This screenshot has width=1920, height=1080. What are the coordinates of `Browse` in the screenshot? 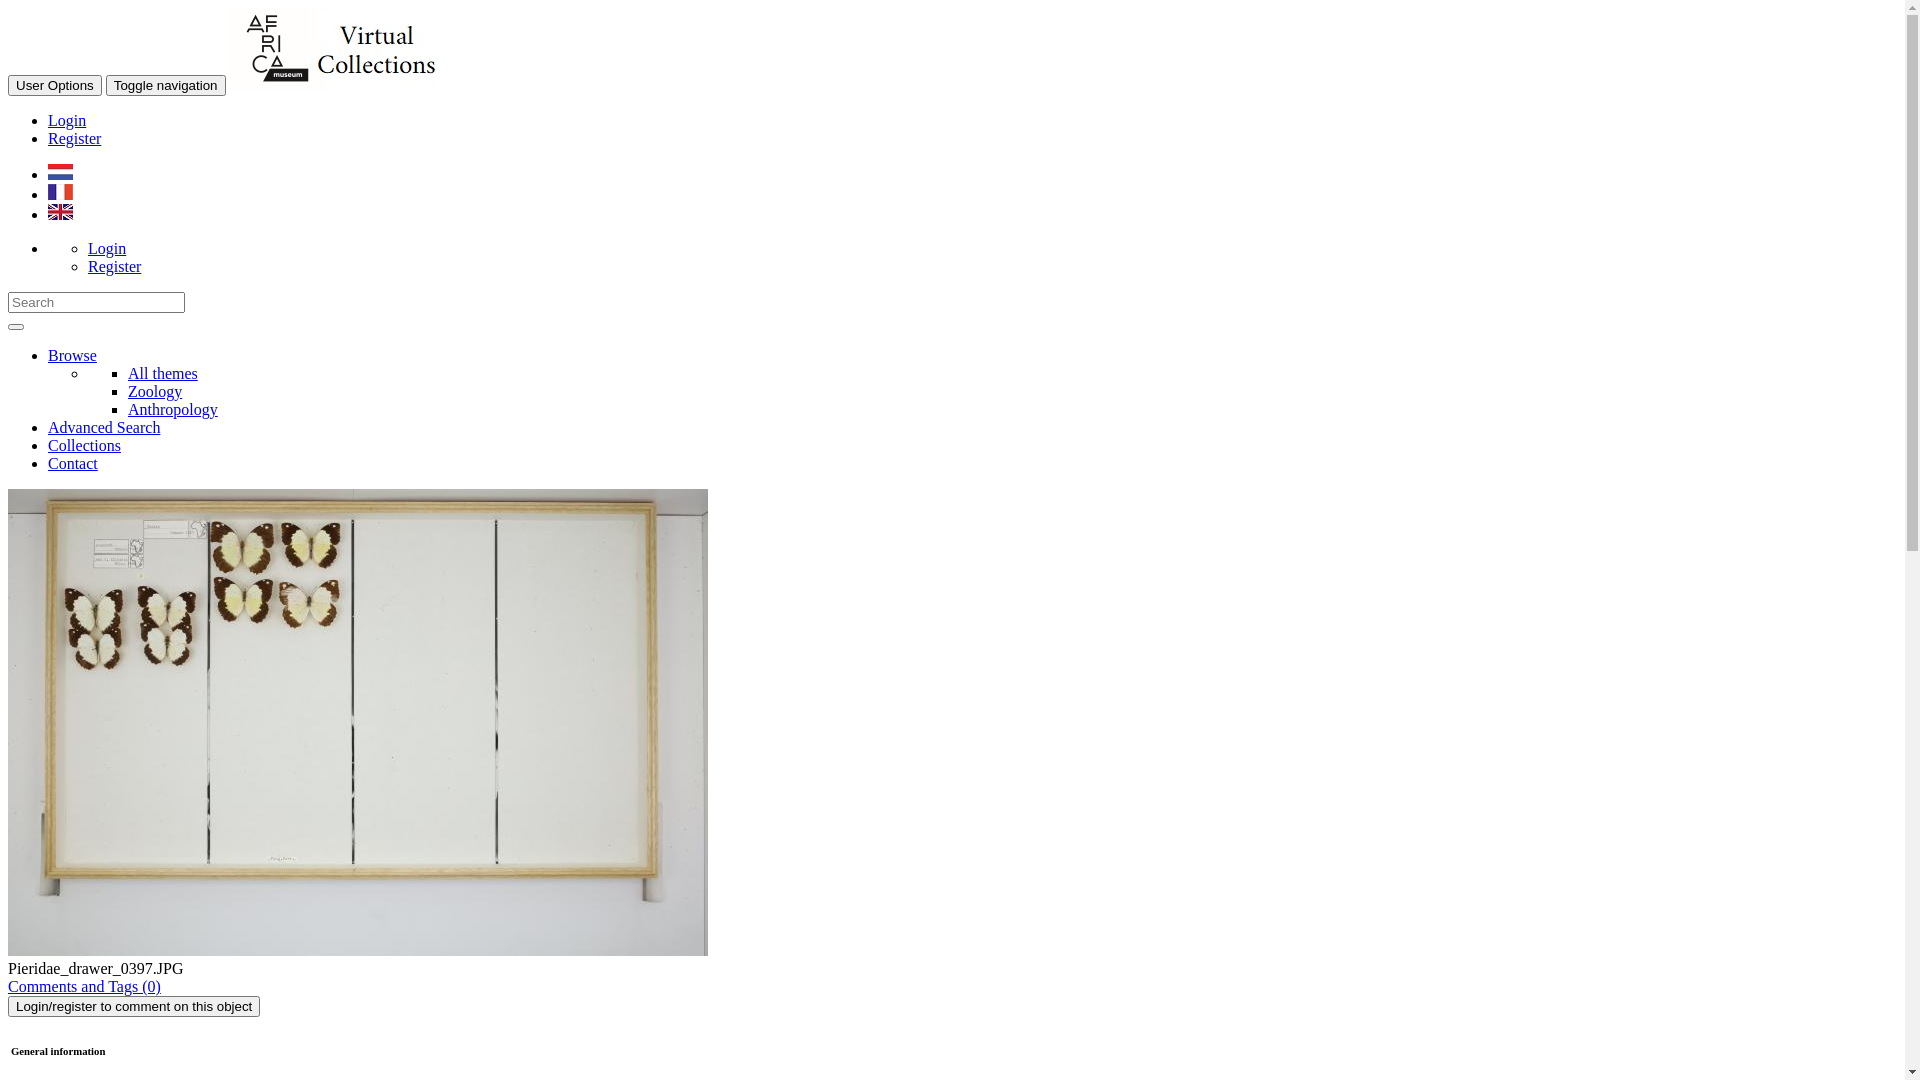 It's located at (72, 356).